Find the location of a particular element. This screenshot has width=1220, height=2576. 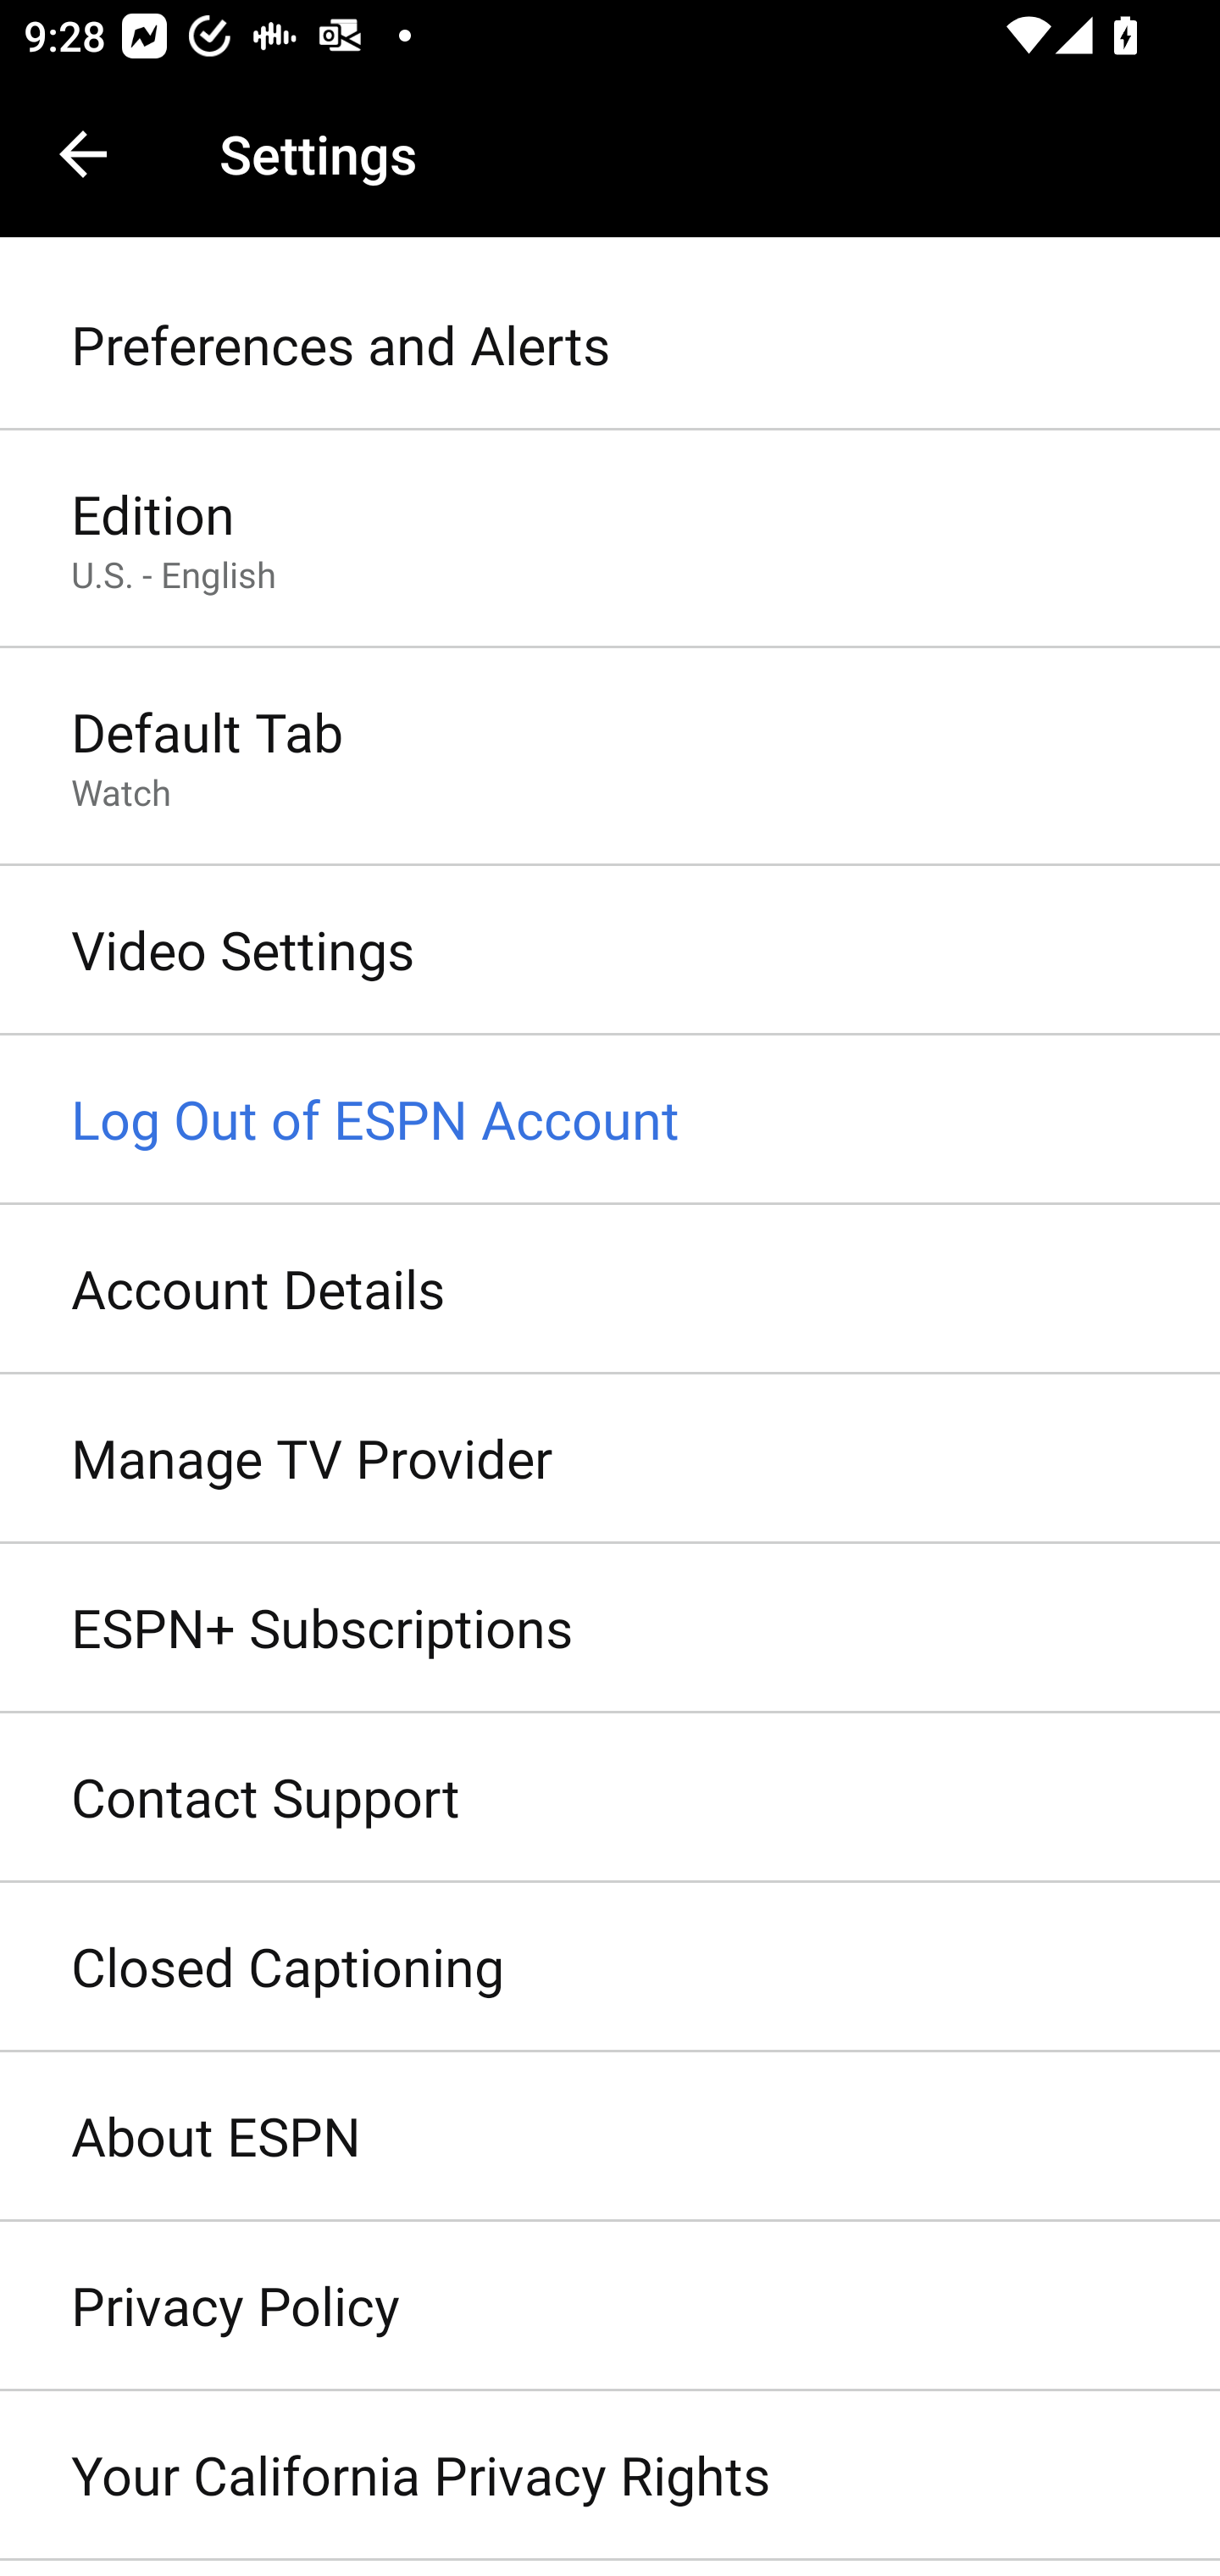

Account Details is located at coordinates (610, 1290).